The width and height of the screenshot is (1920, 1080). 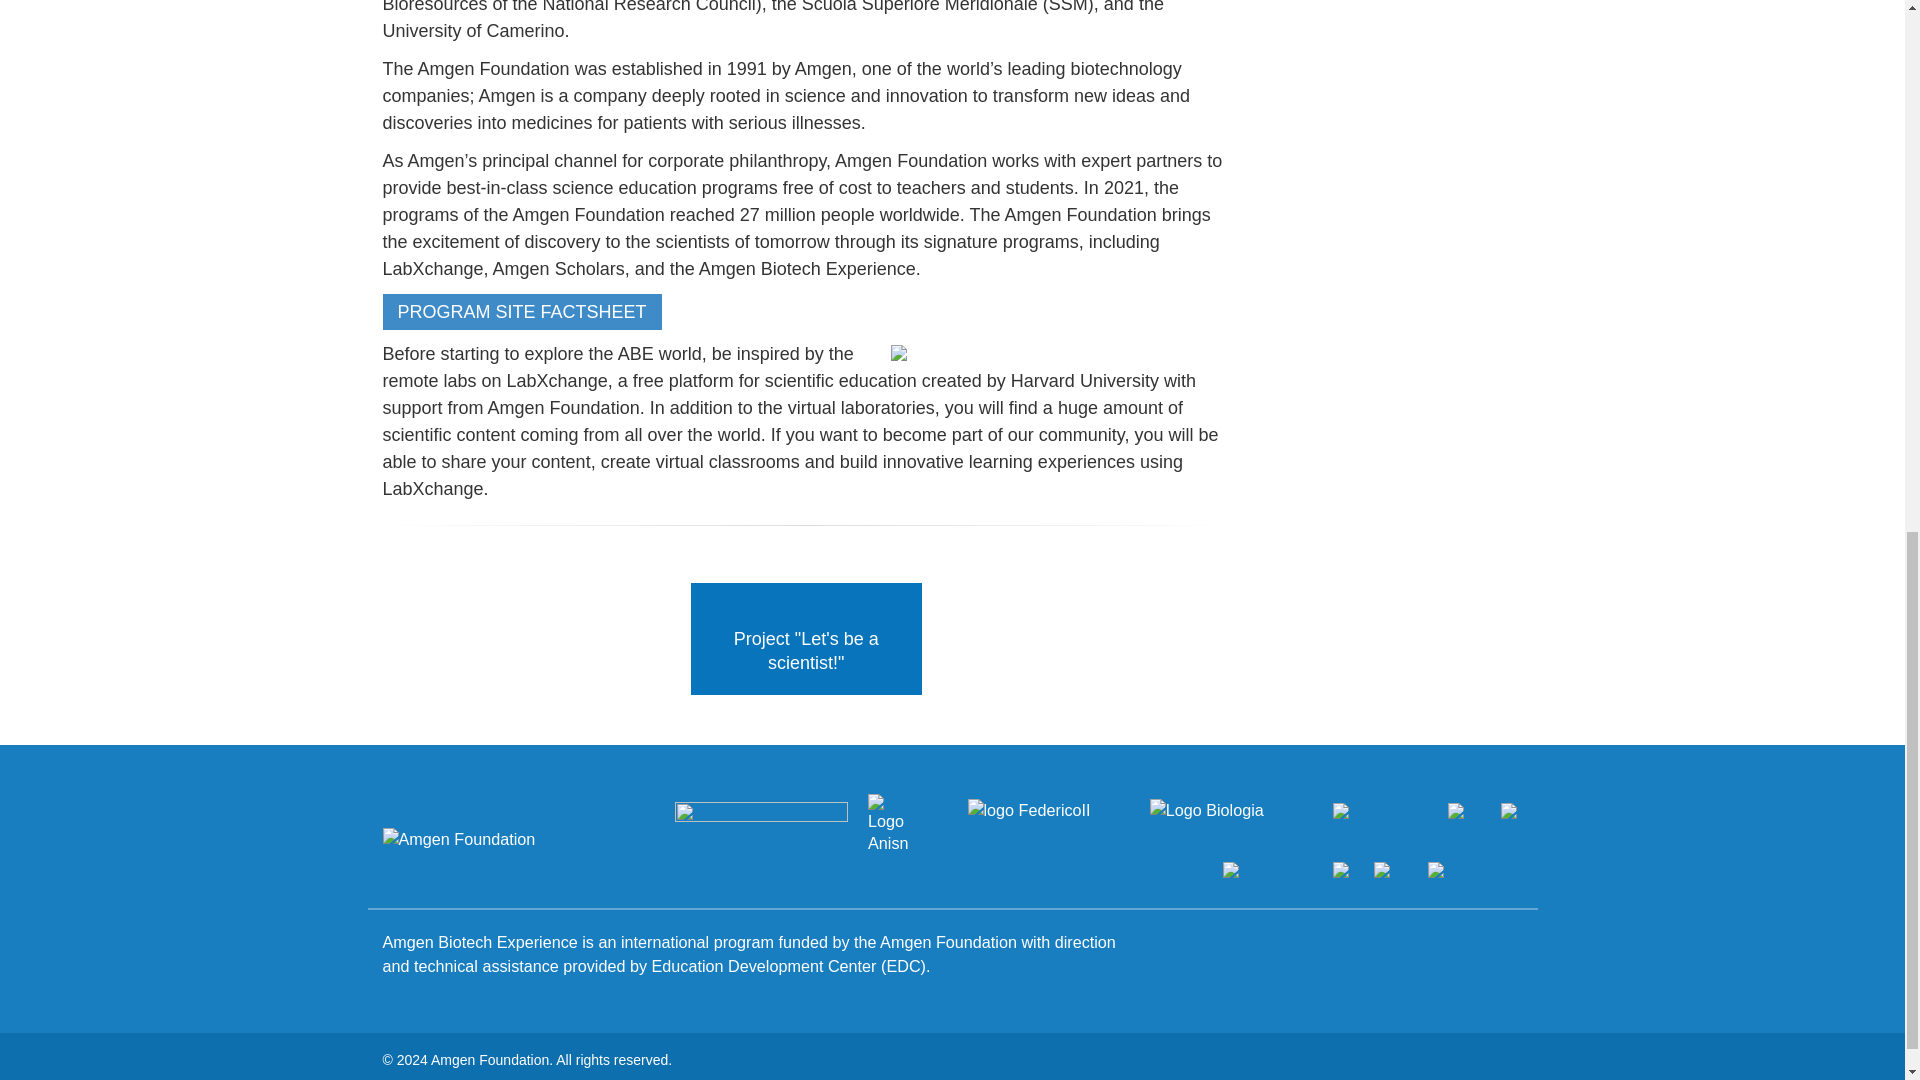 What do you see at coordinates (521, 312) in the screenshot?
I see `PROGRAM SITE FACTSHEET` at bounding box center [521, 312].